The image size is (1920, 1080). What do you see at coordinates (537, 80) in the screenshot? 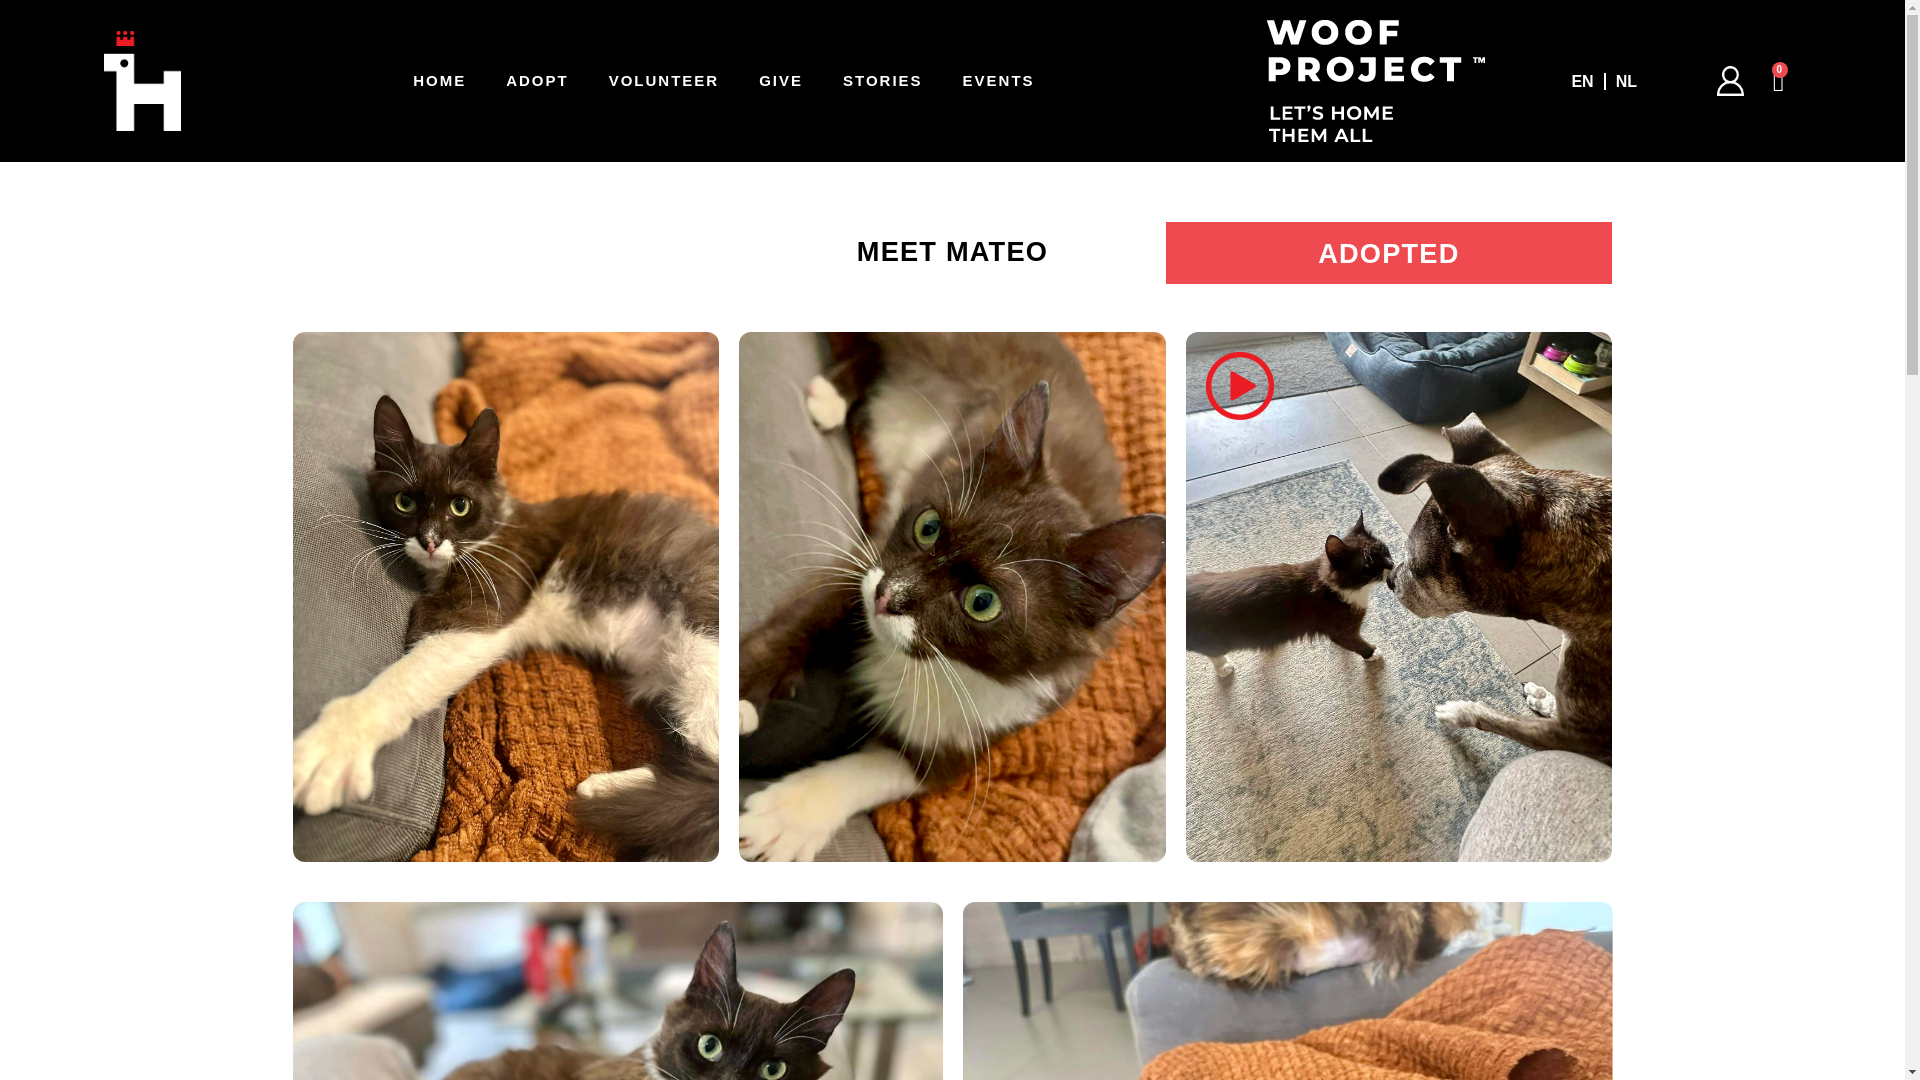
I see `ADOPT` at bounding box center [537, 80].